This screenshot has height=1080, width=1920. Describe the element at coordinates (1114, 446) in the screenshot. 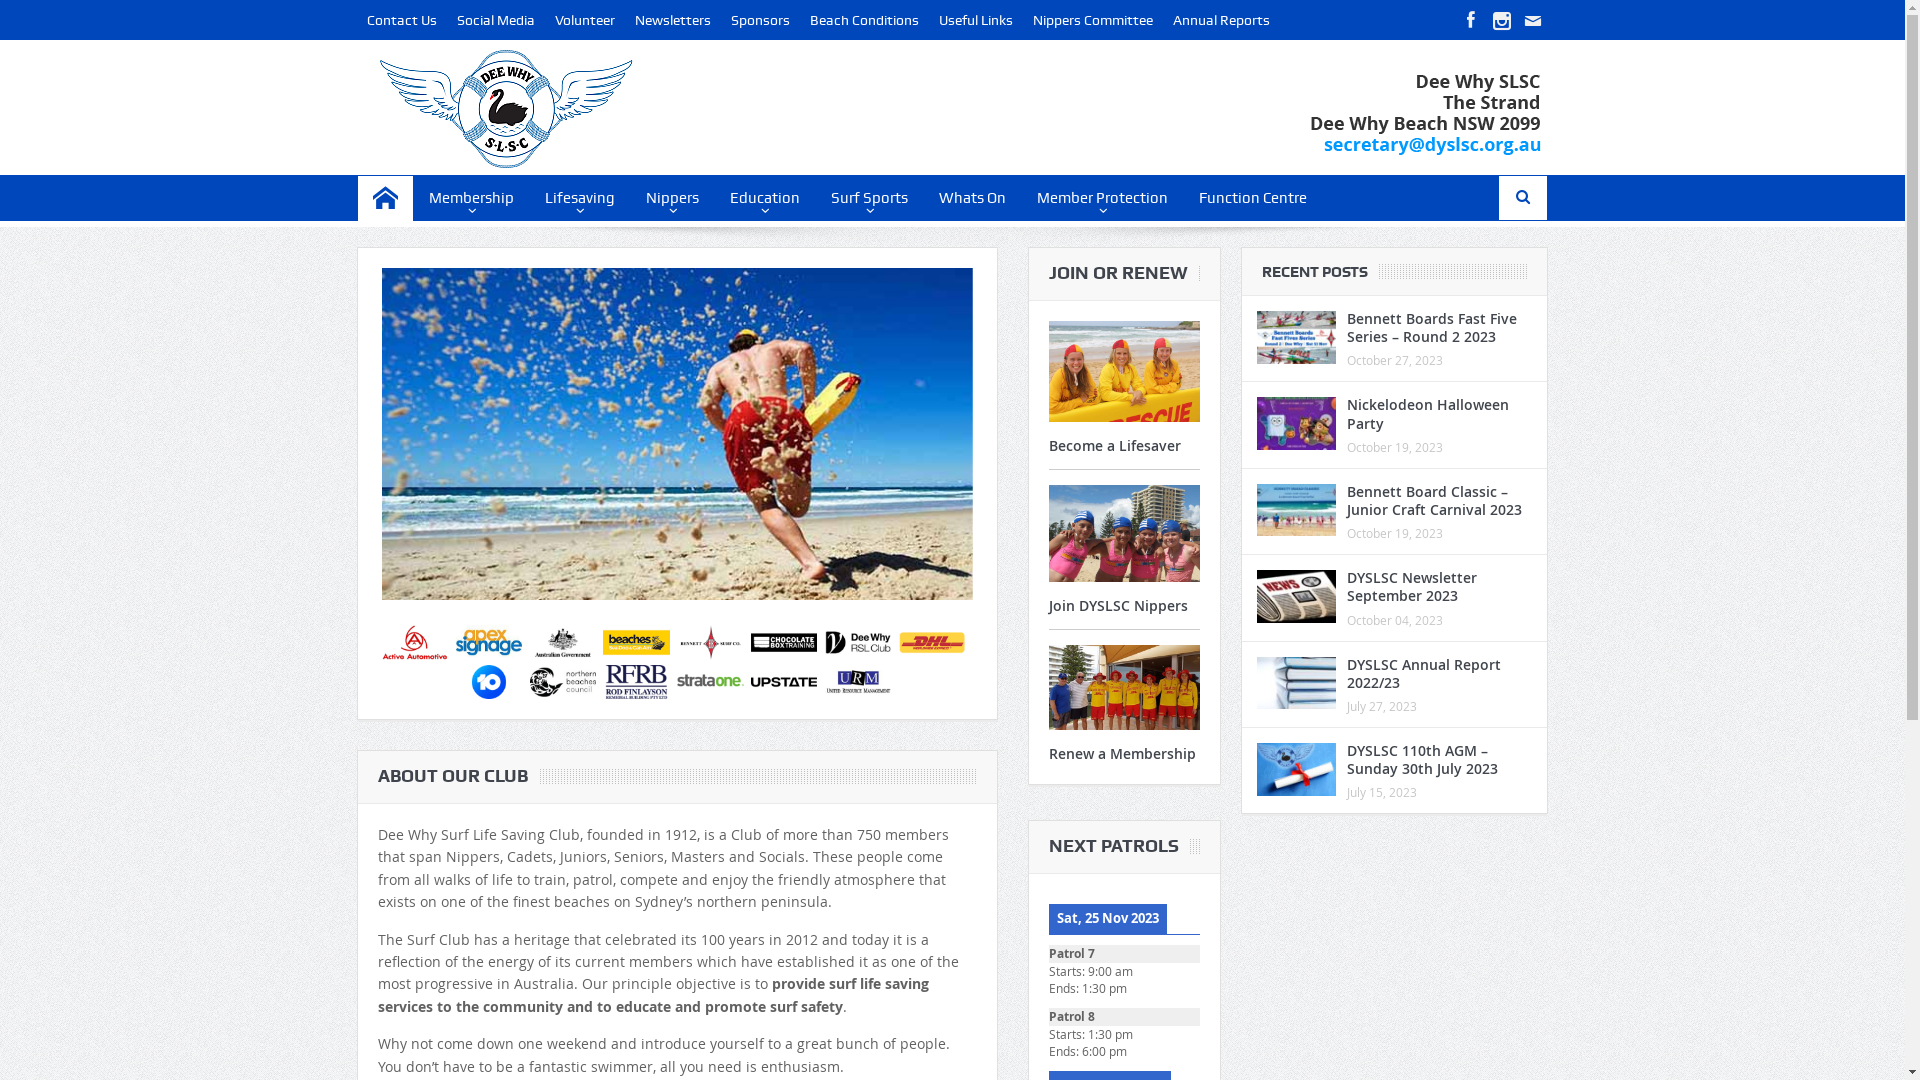

I see `Become a Lifesaver` at that location.